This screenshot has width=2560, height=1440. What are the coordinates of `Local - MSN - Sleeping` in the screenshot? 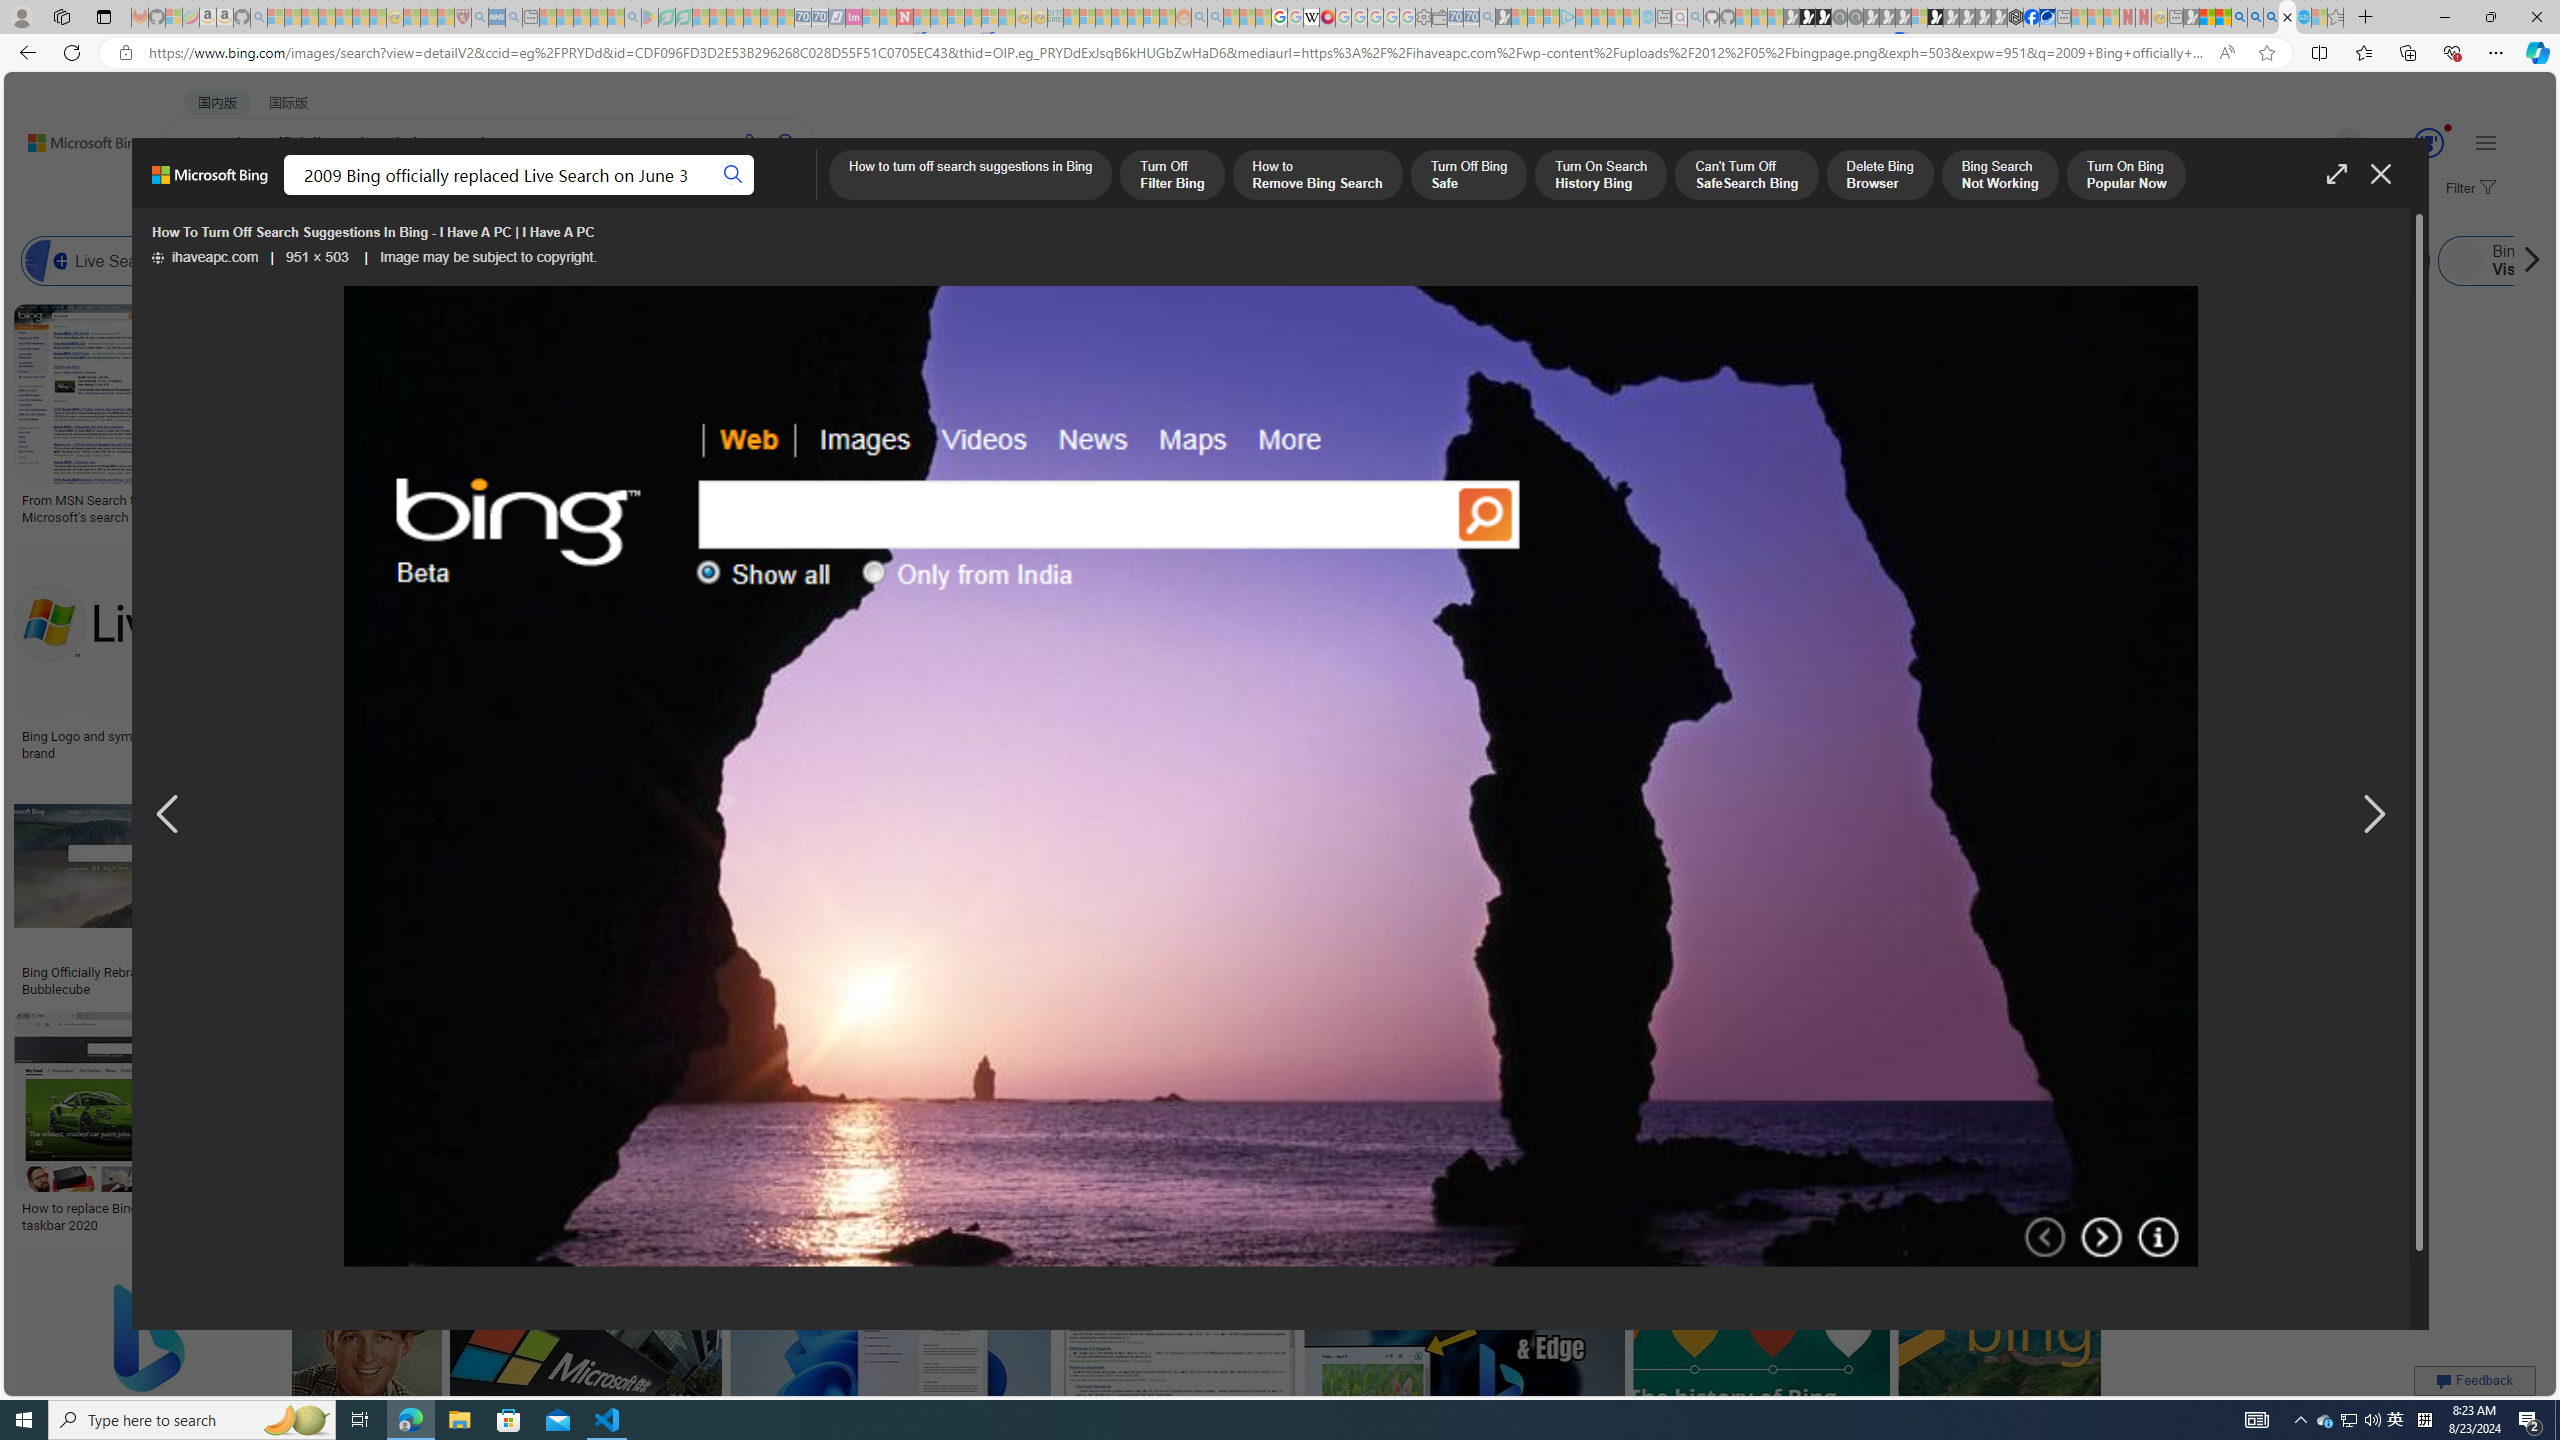 It's located at (446, 17).